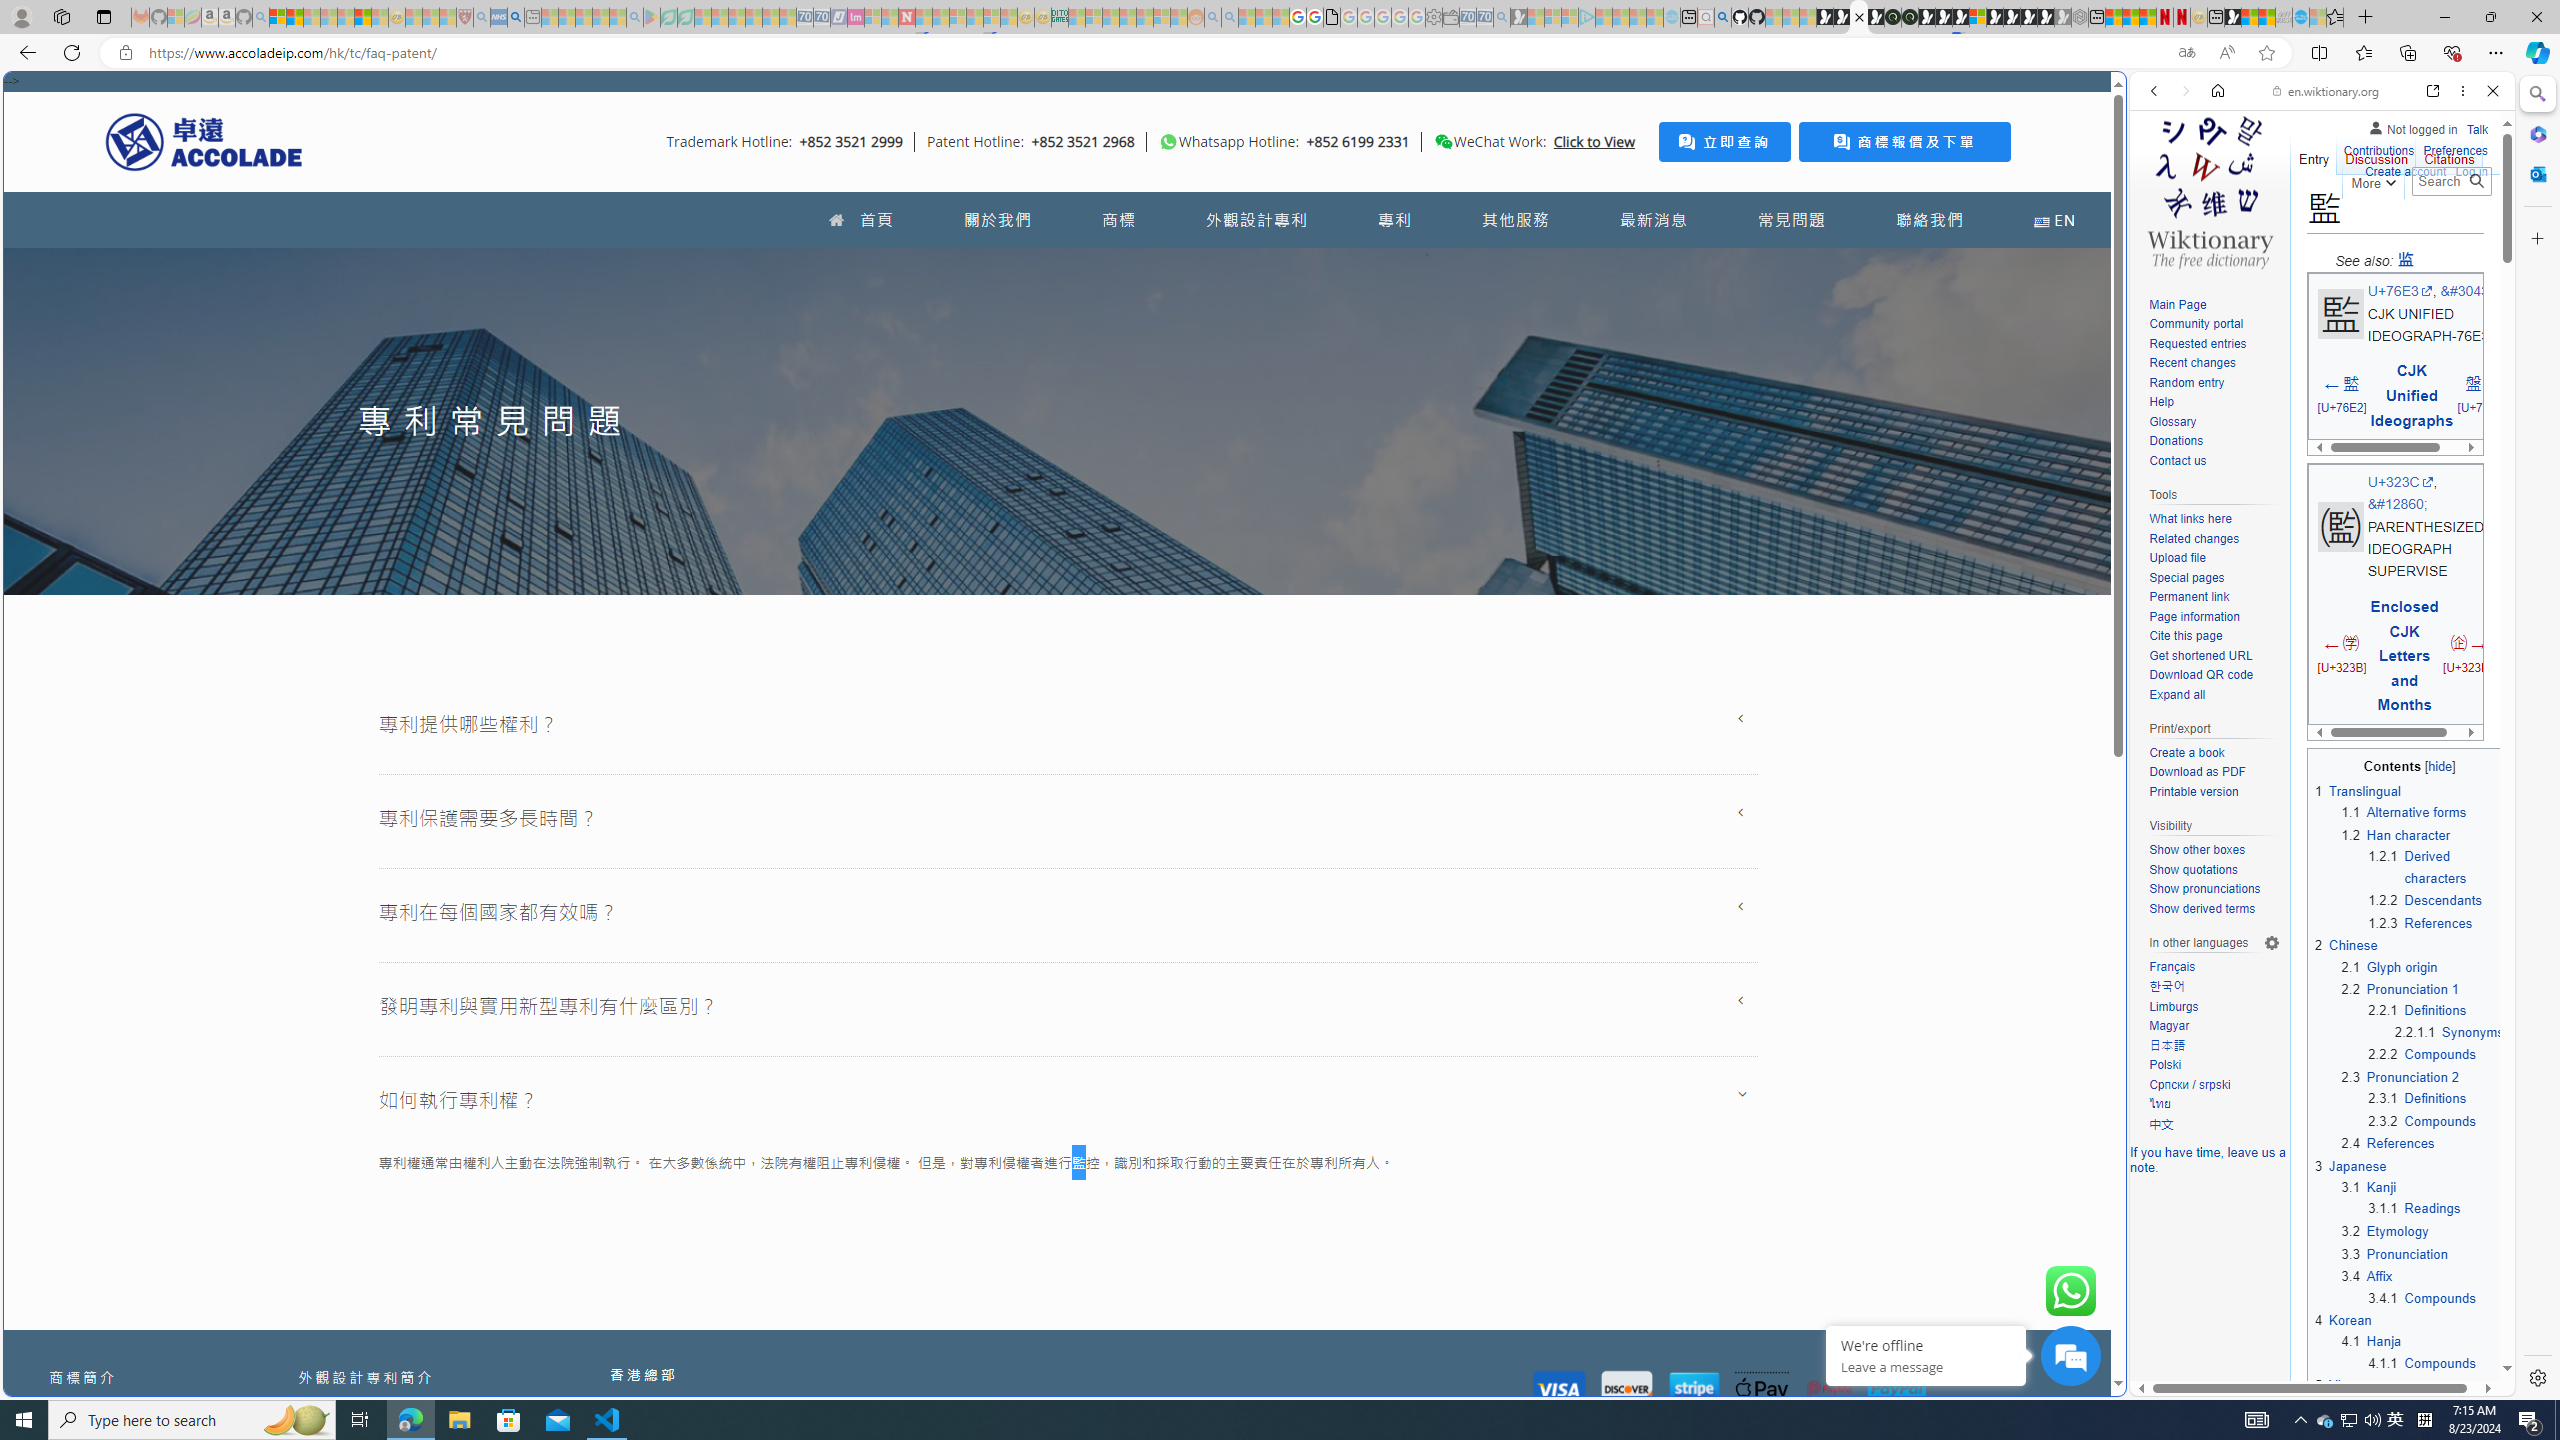 The height and width of the screenshot is (1440, 2560). I want to click on google - Search - Sleeping, so click(634, 17).